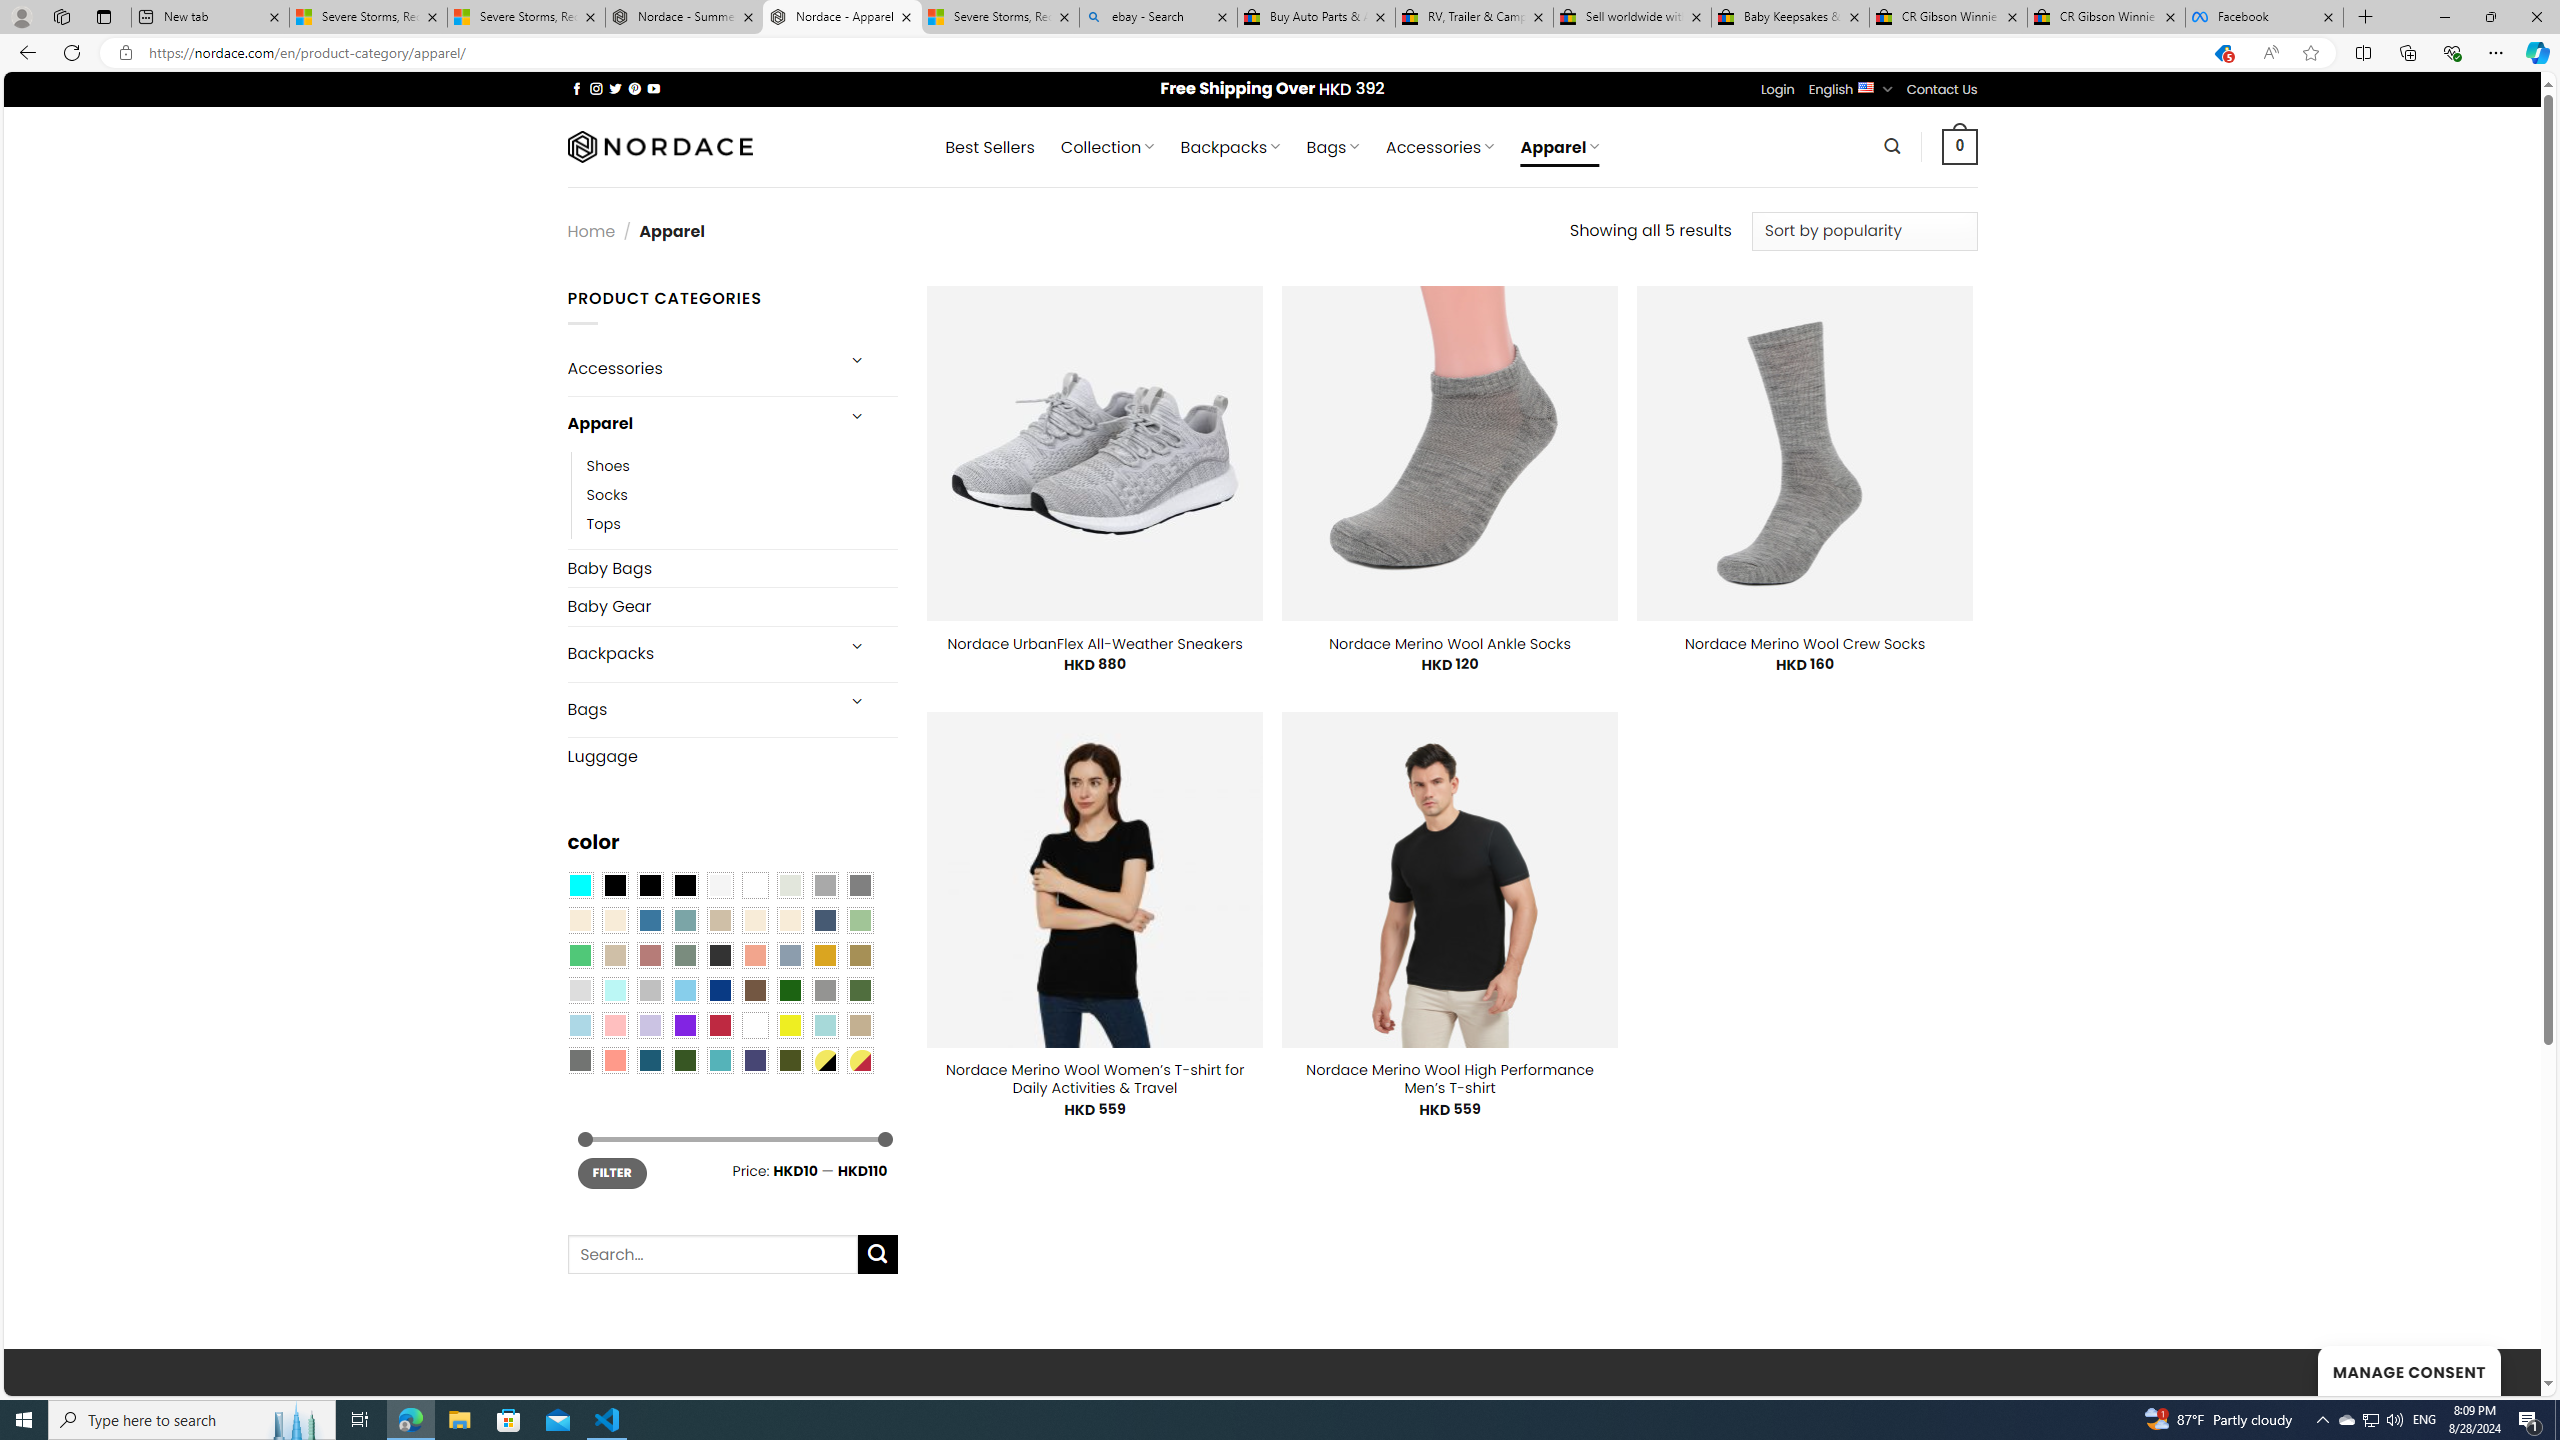 The height and width of the screenshot is (1440, 2560). What do you see at coordinates (608, 465) in the screenshot?
I see `Shoes` at bounding box center [608, 465].